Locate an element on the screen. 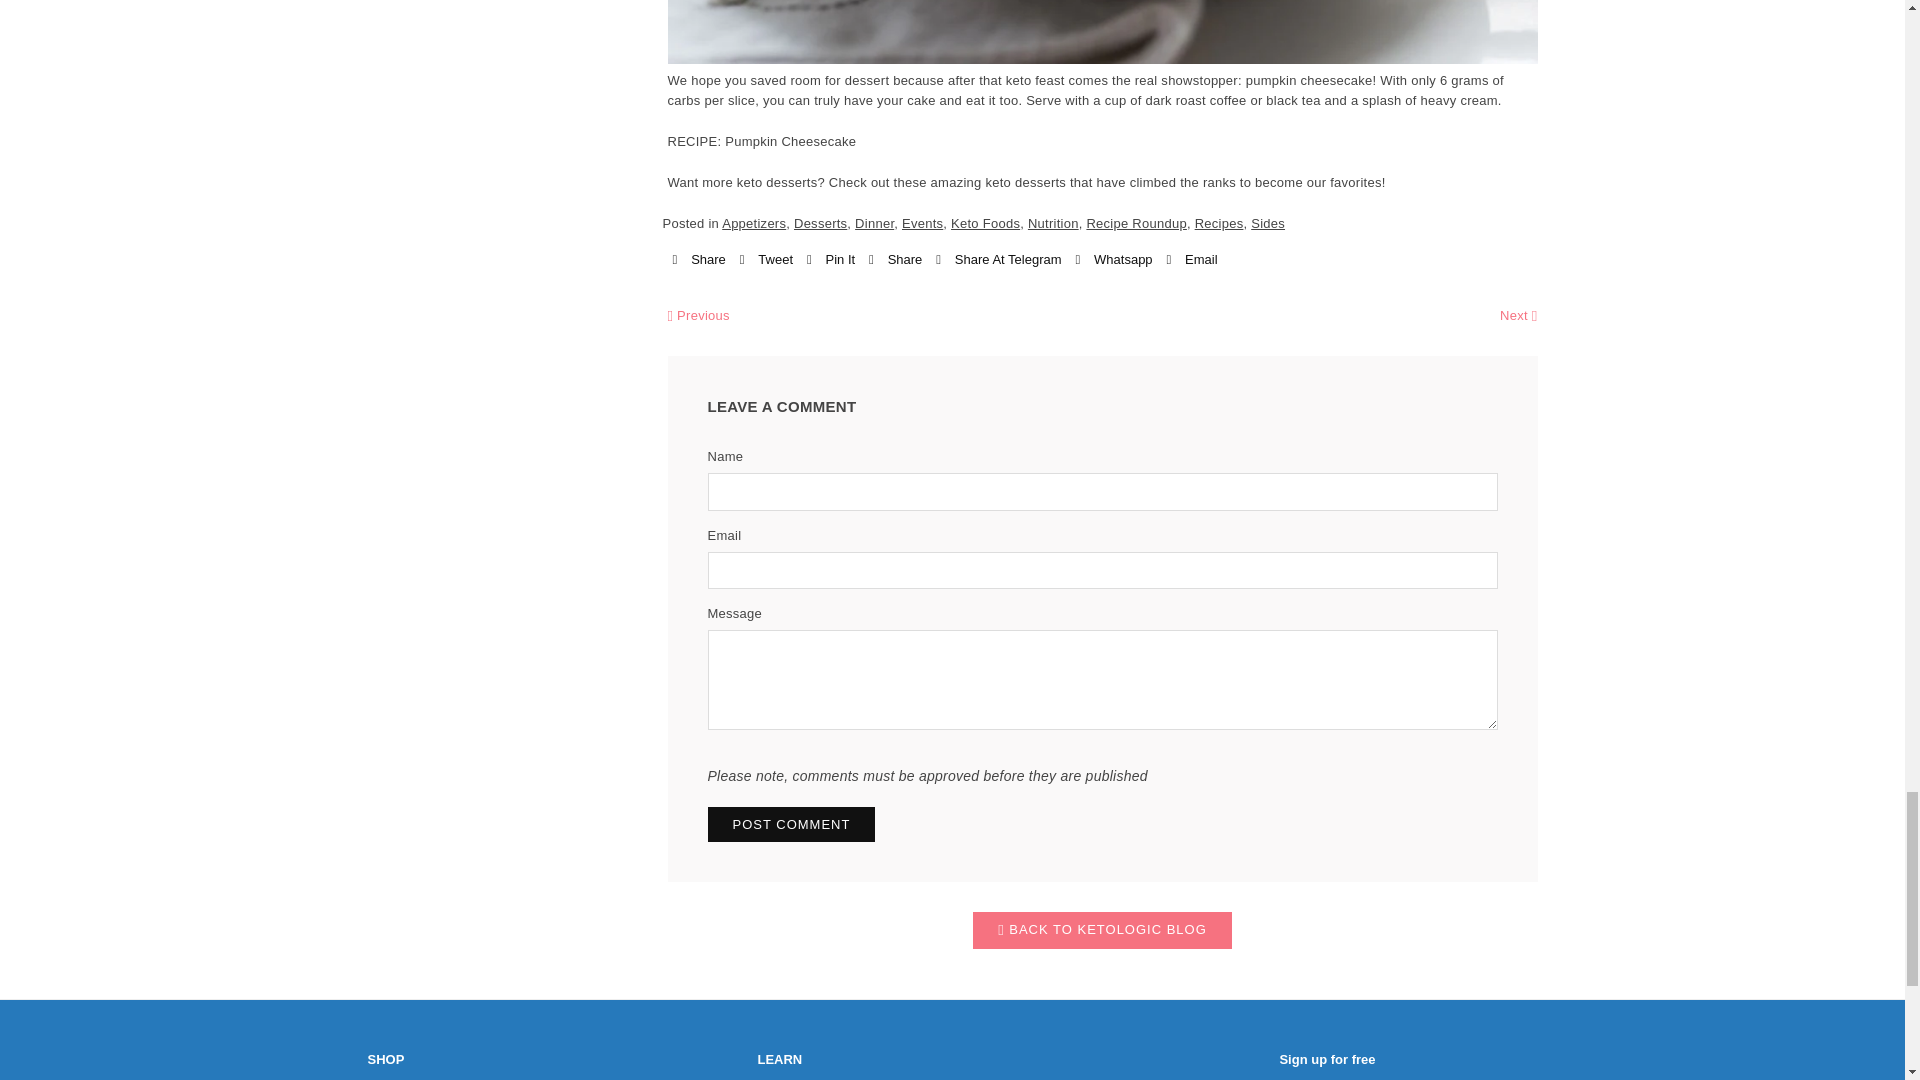 Image resolution: width=1920 pixels, height=1080 pixels. Share on Telegram is located at coordinates (998, 260).